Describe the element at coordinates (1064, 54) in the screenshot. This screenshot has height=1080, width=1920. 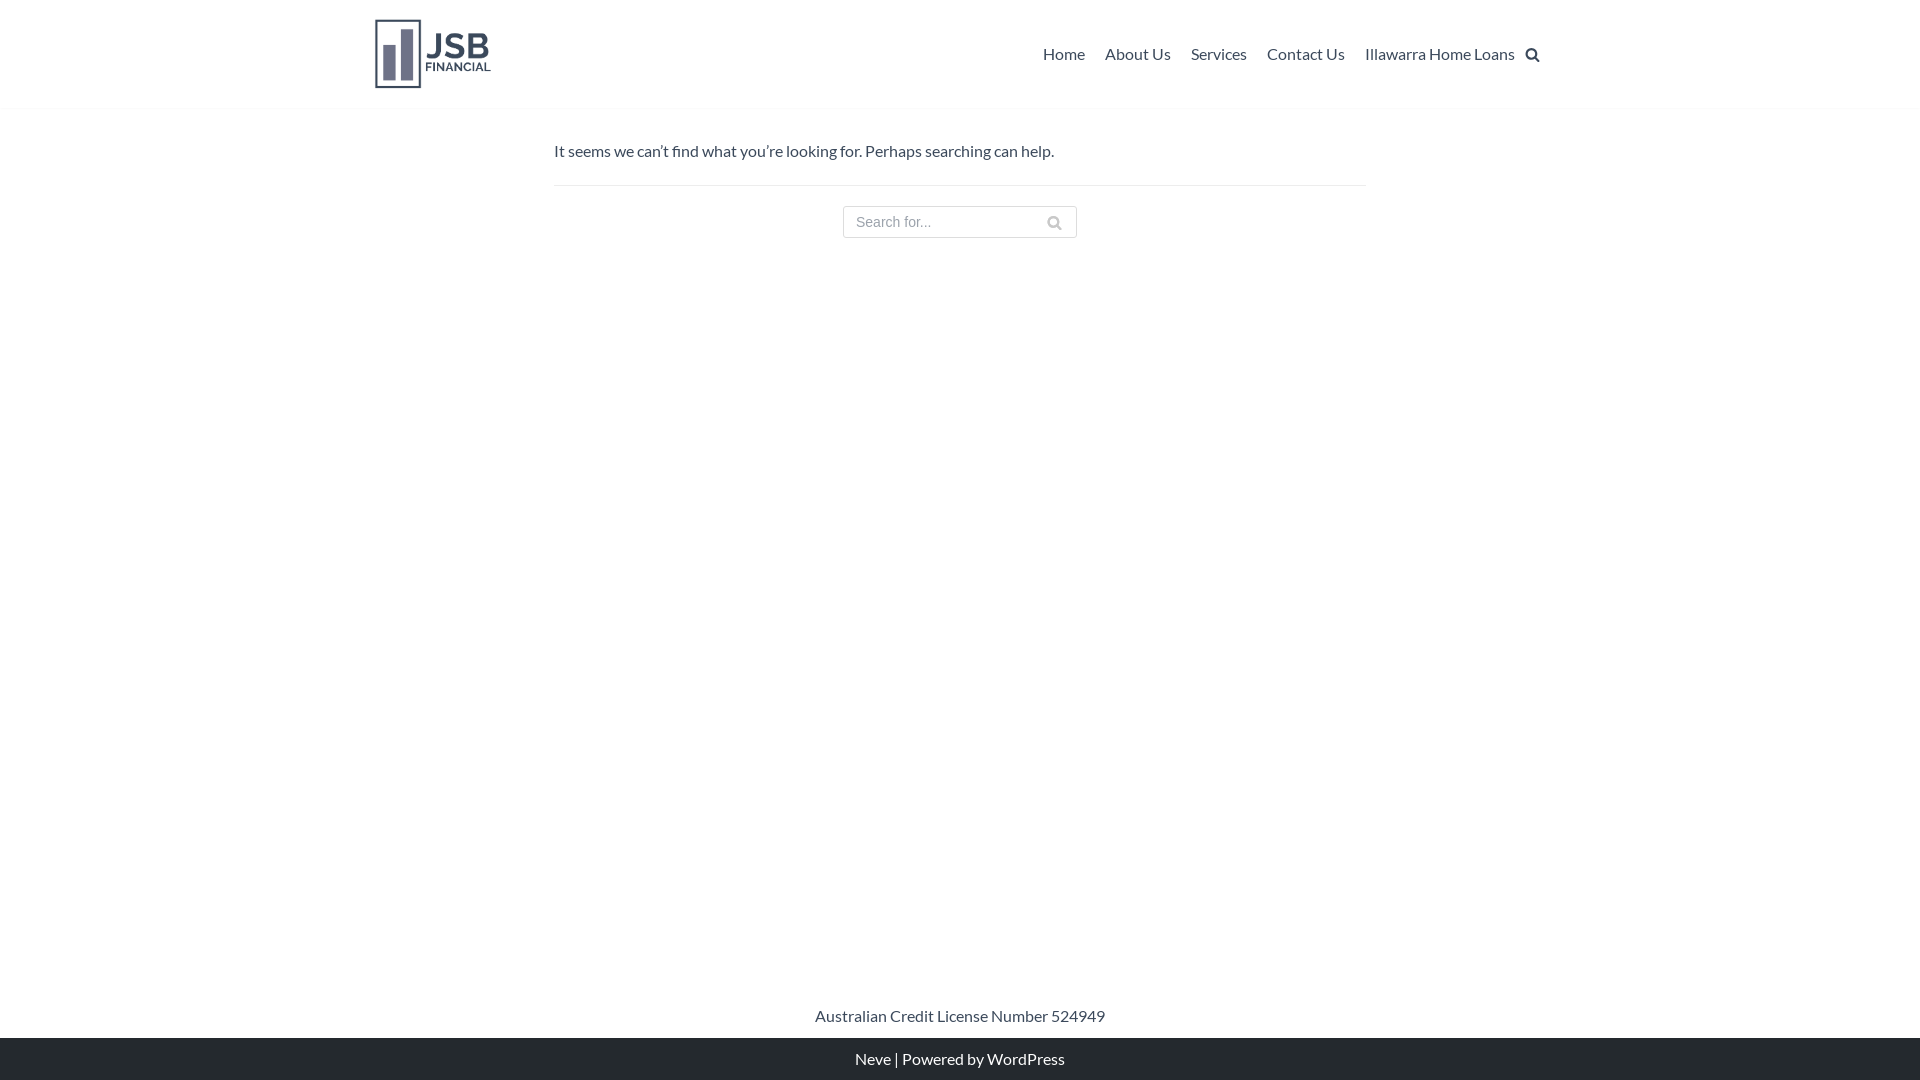
I see `Home` at that location.